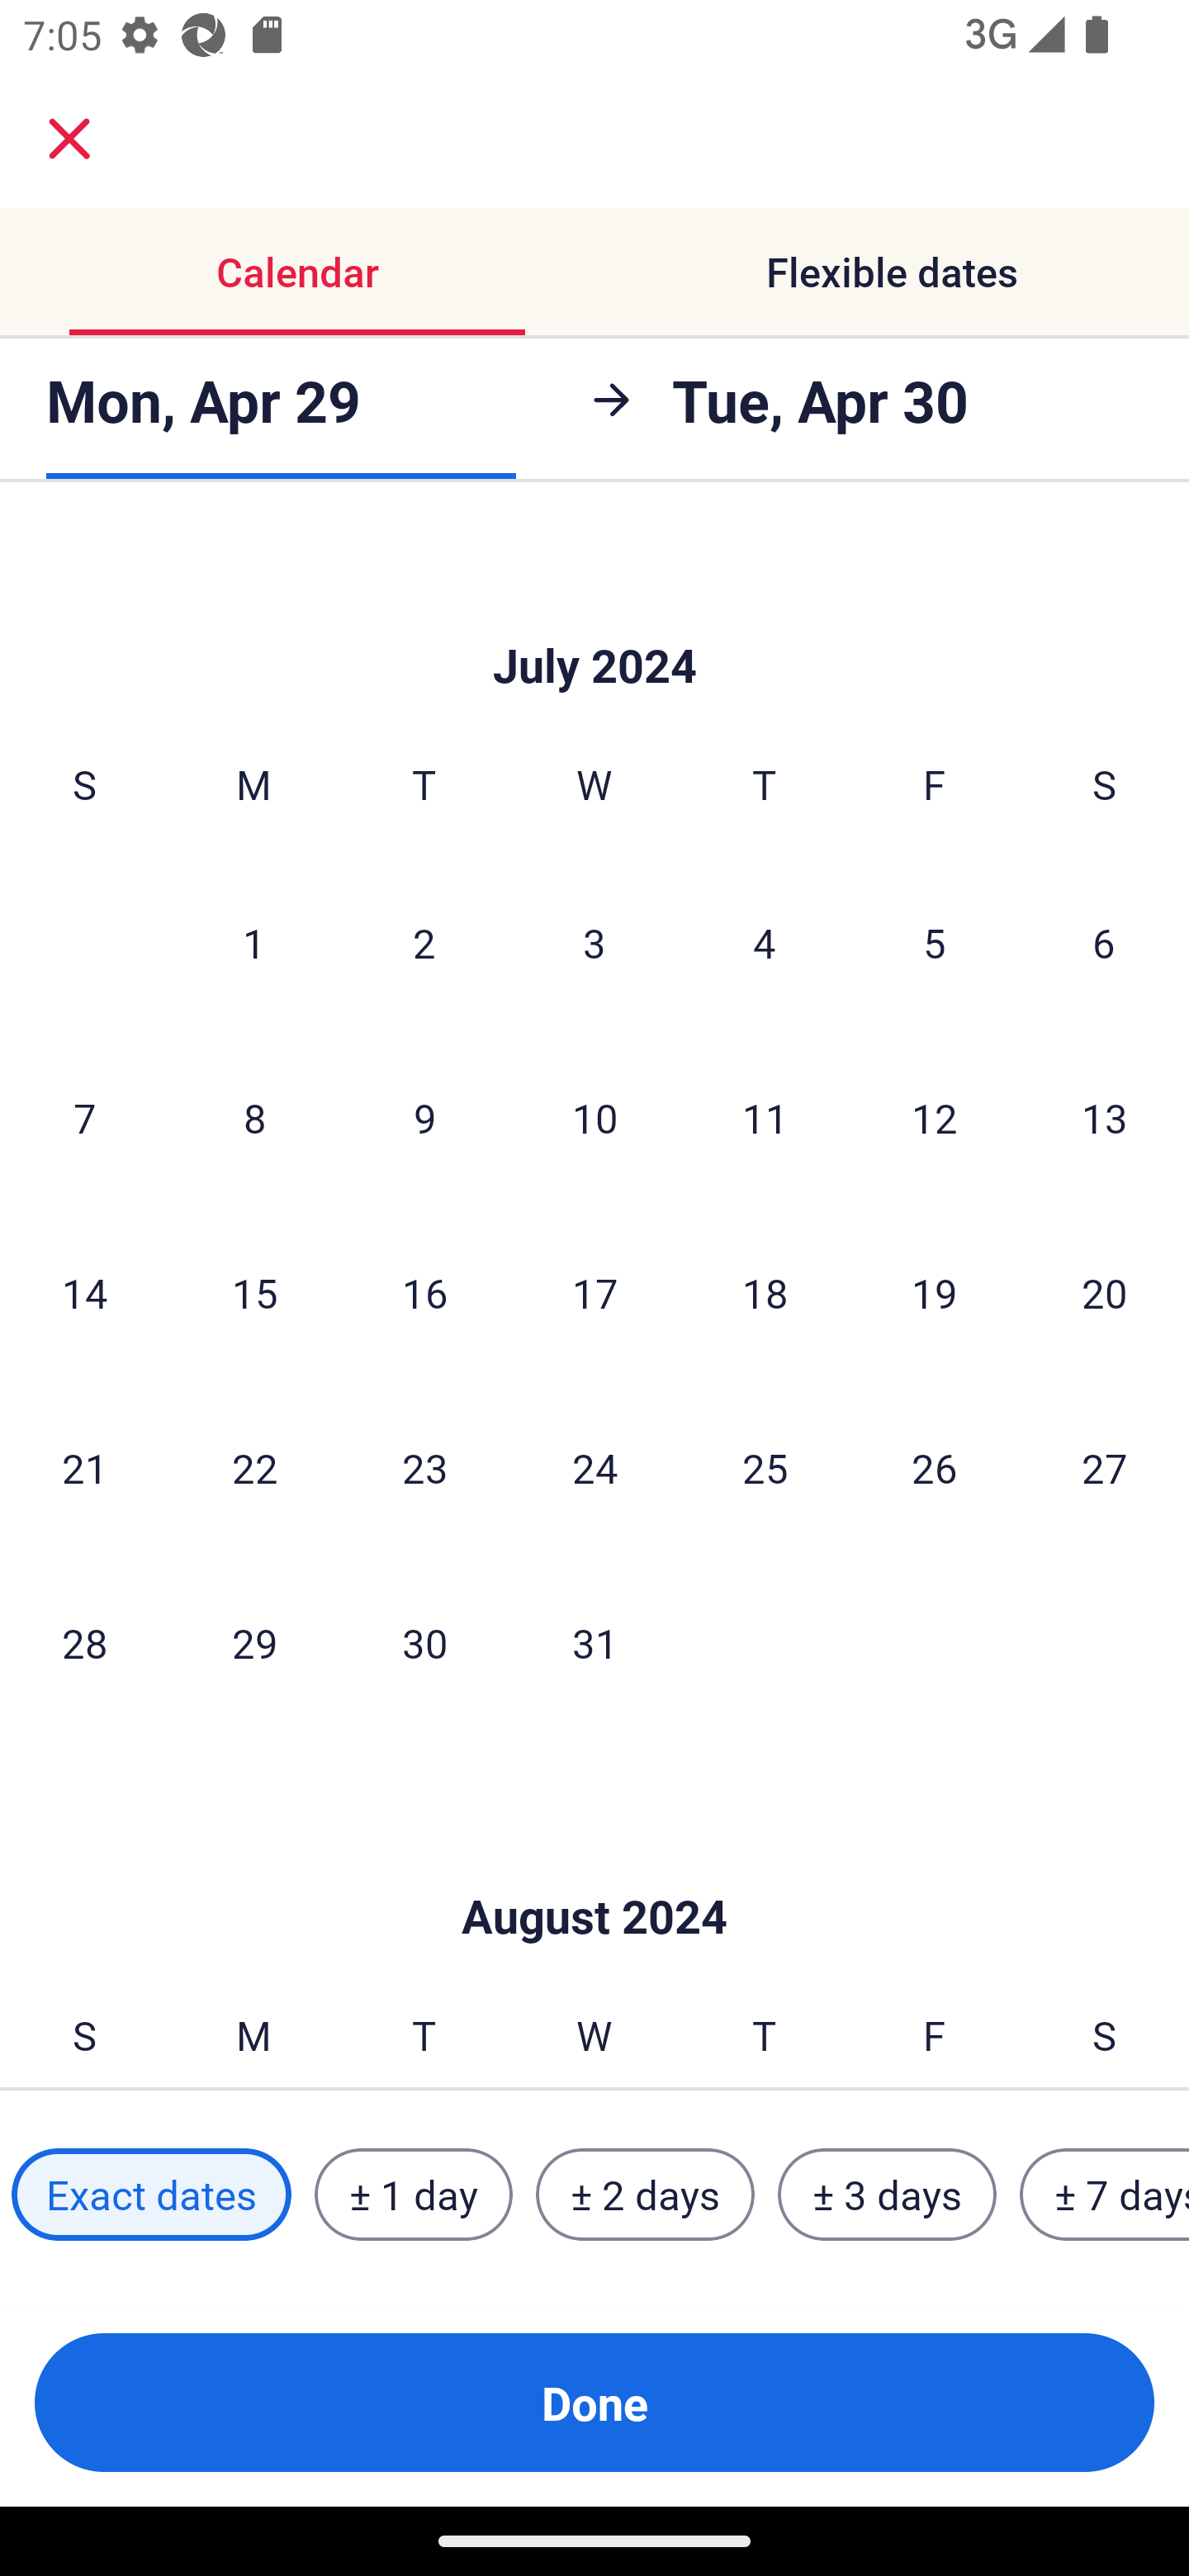 This screenshot has width=1189, height=2576. Describe the element at coordinates (69, 139) in the screenshot. I see `close.` at that location.